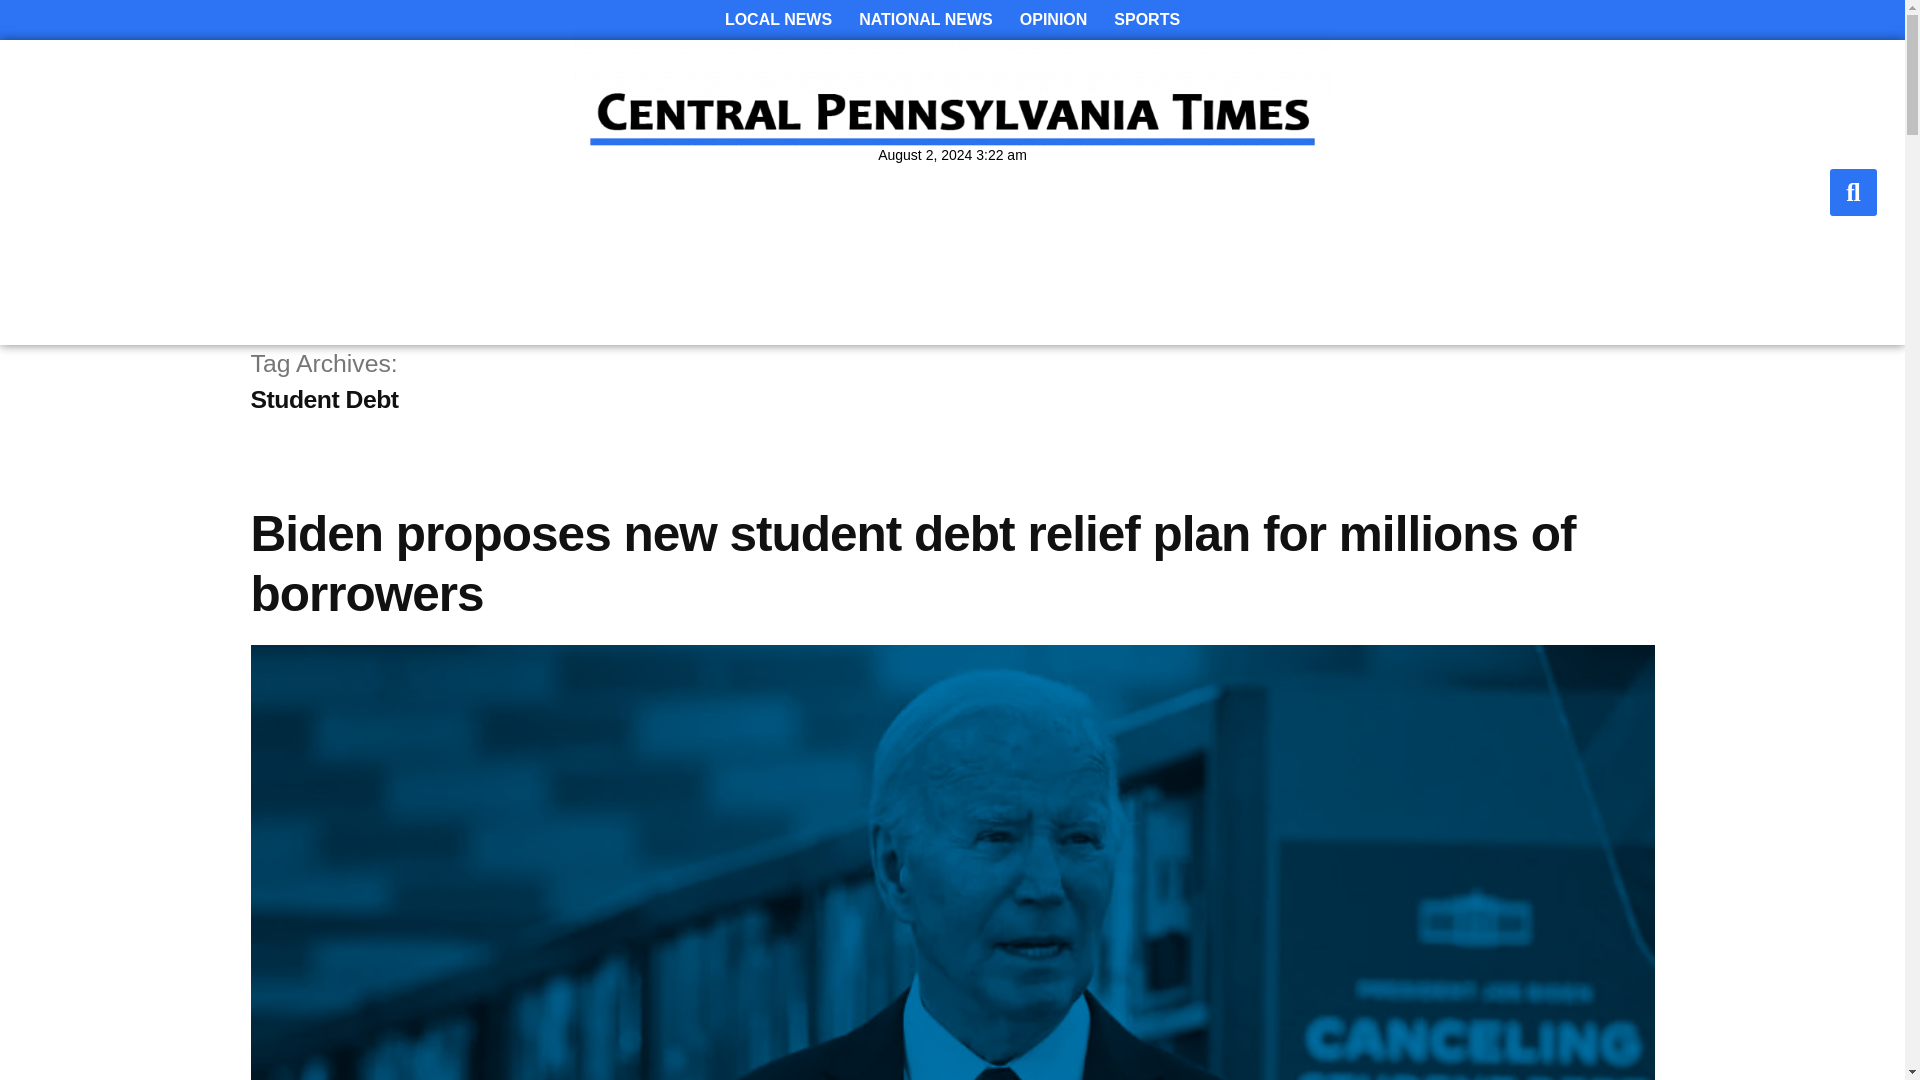 The width and height of the screenshot is (1920, 1080). Describe the element at coordinates (778, 20) in the screenshot. I see `LOCAL NEWS` at that location.